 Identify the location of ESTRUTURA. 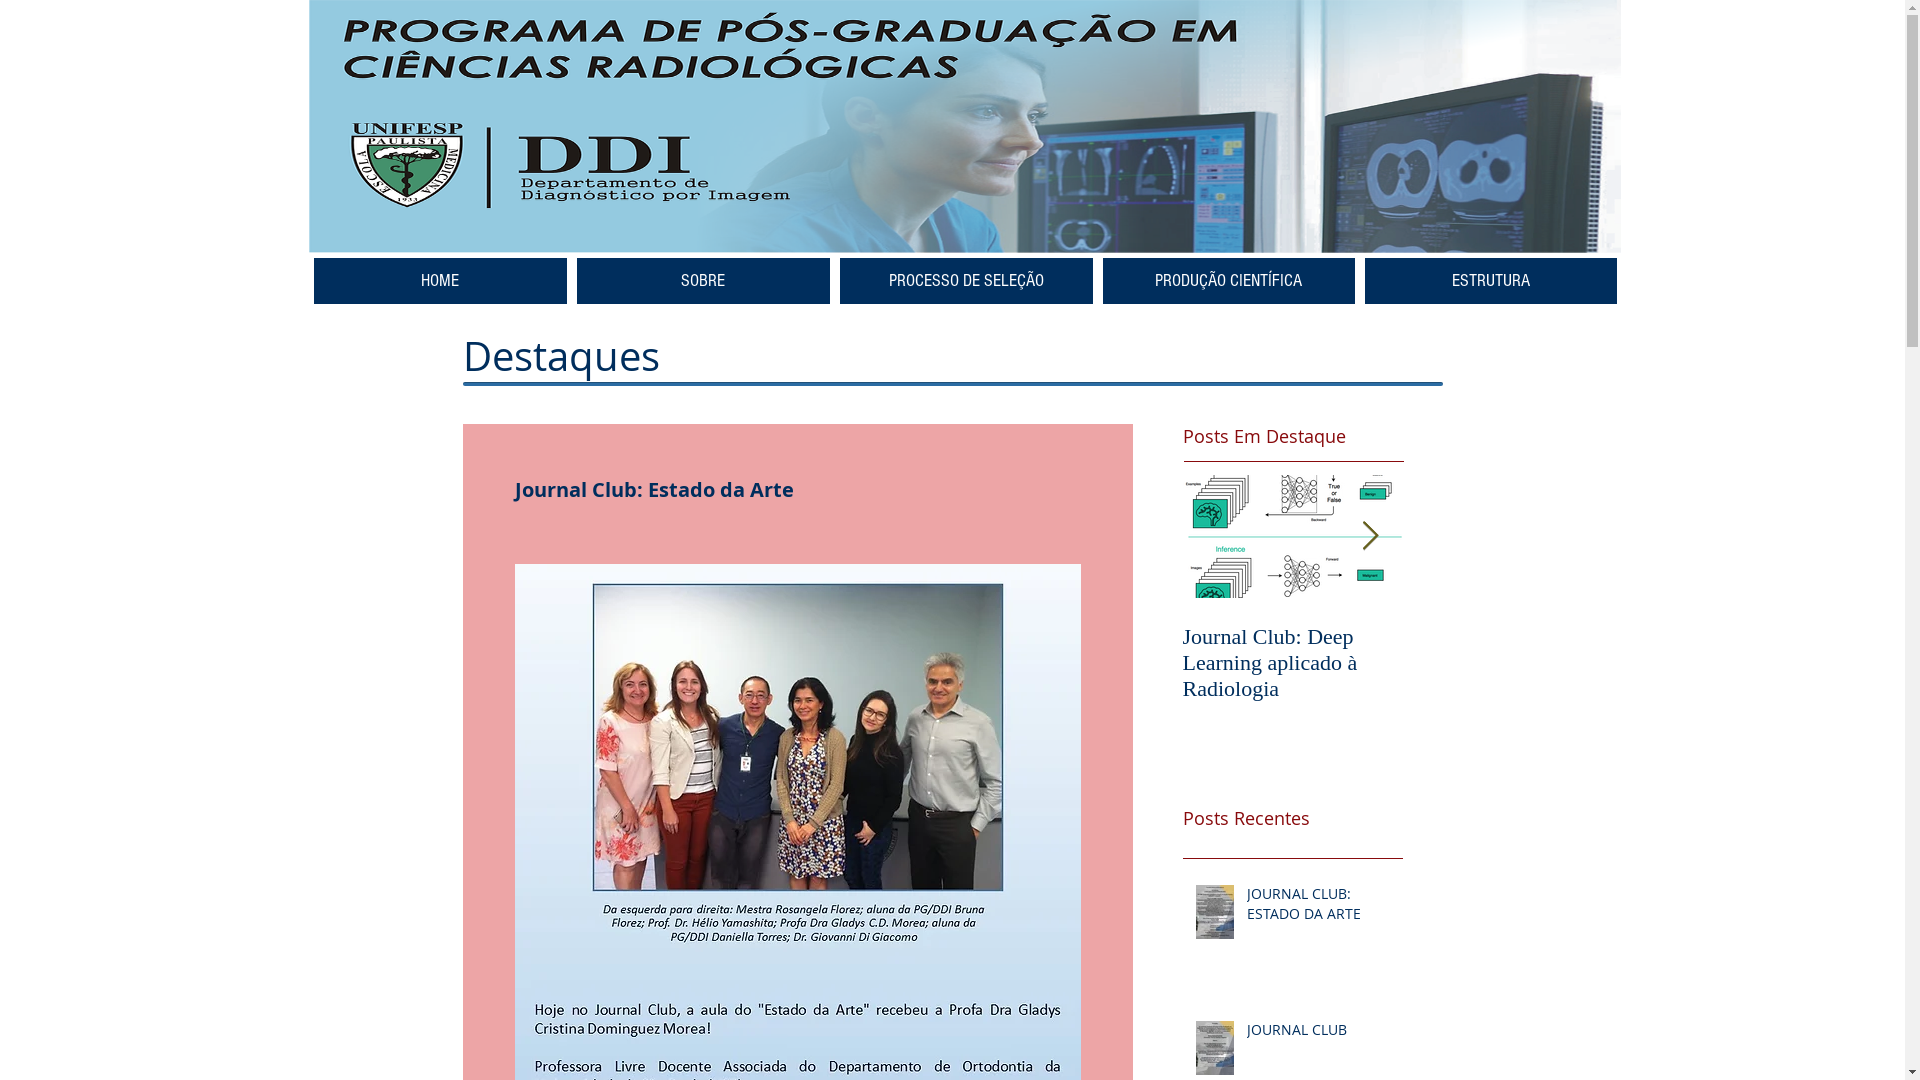
(1490, 281).